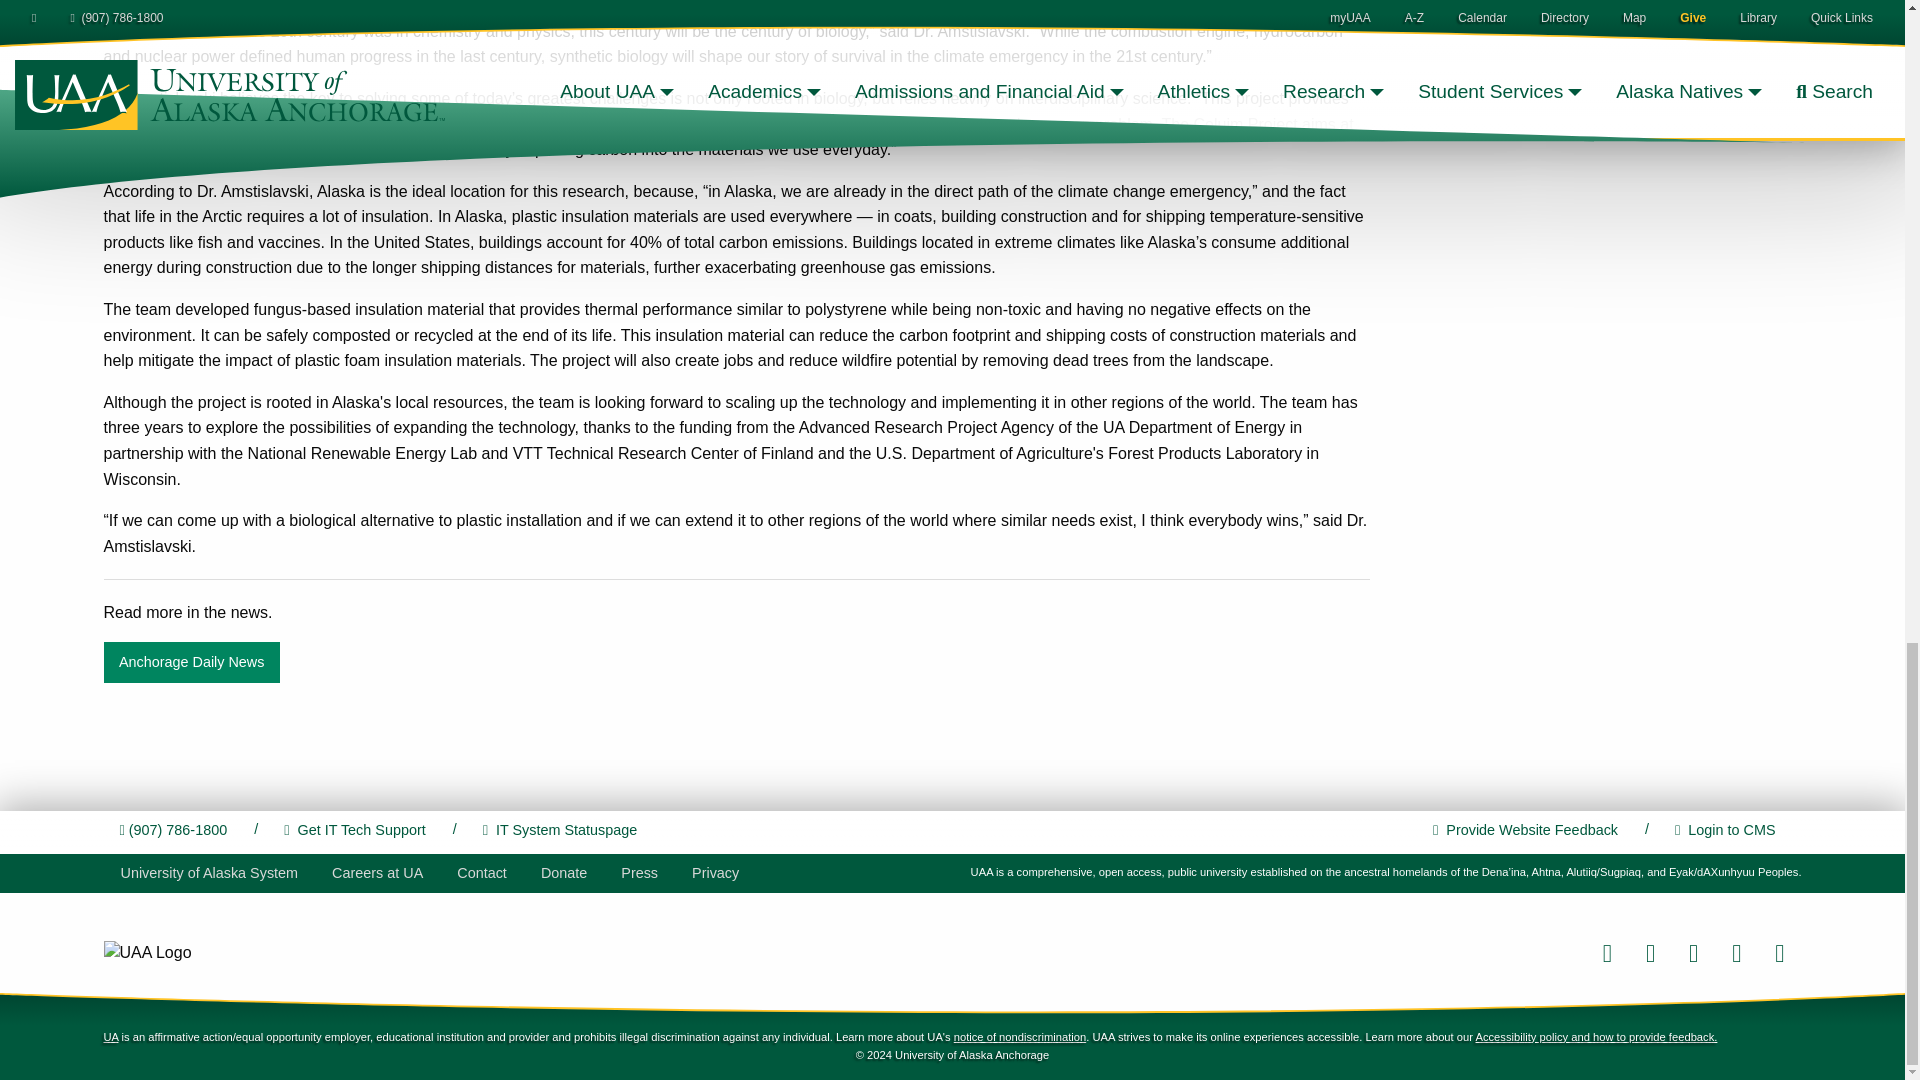 The image size is (1920, 1080). What do you see at coordinates (1693, 952) in the screenshot?
I see `UAA Instagram` at bounding box center [1693, 952].